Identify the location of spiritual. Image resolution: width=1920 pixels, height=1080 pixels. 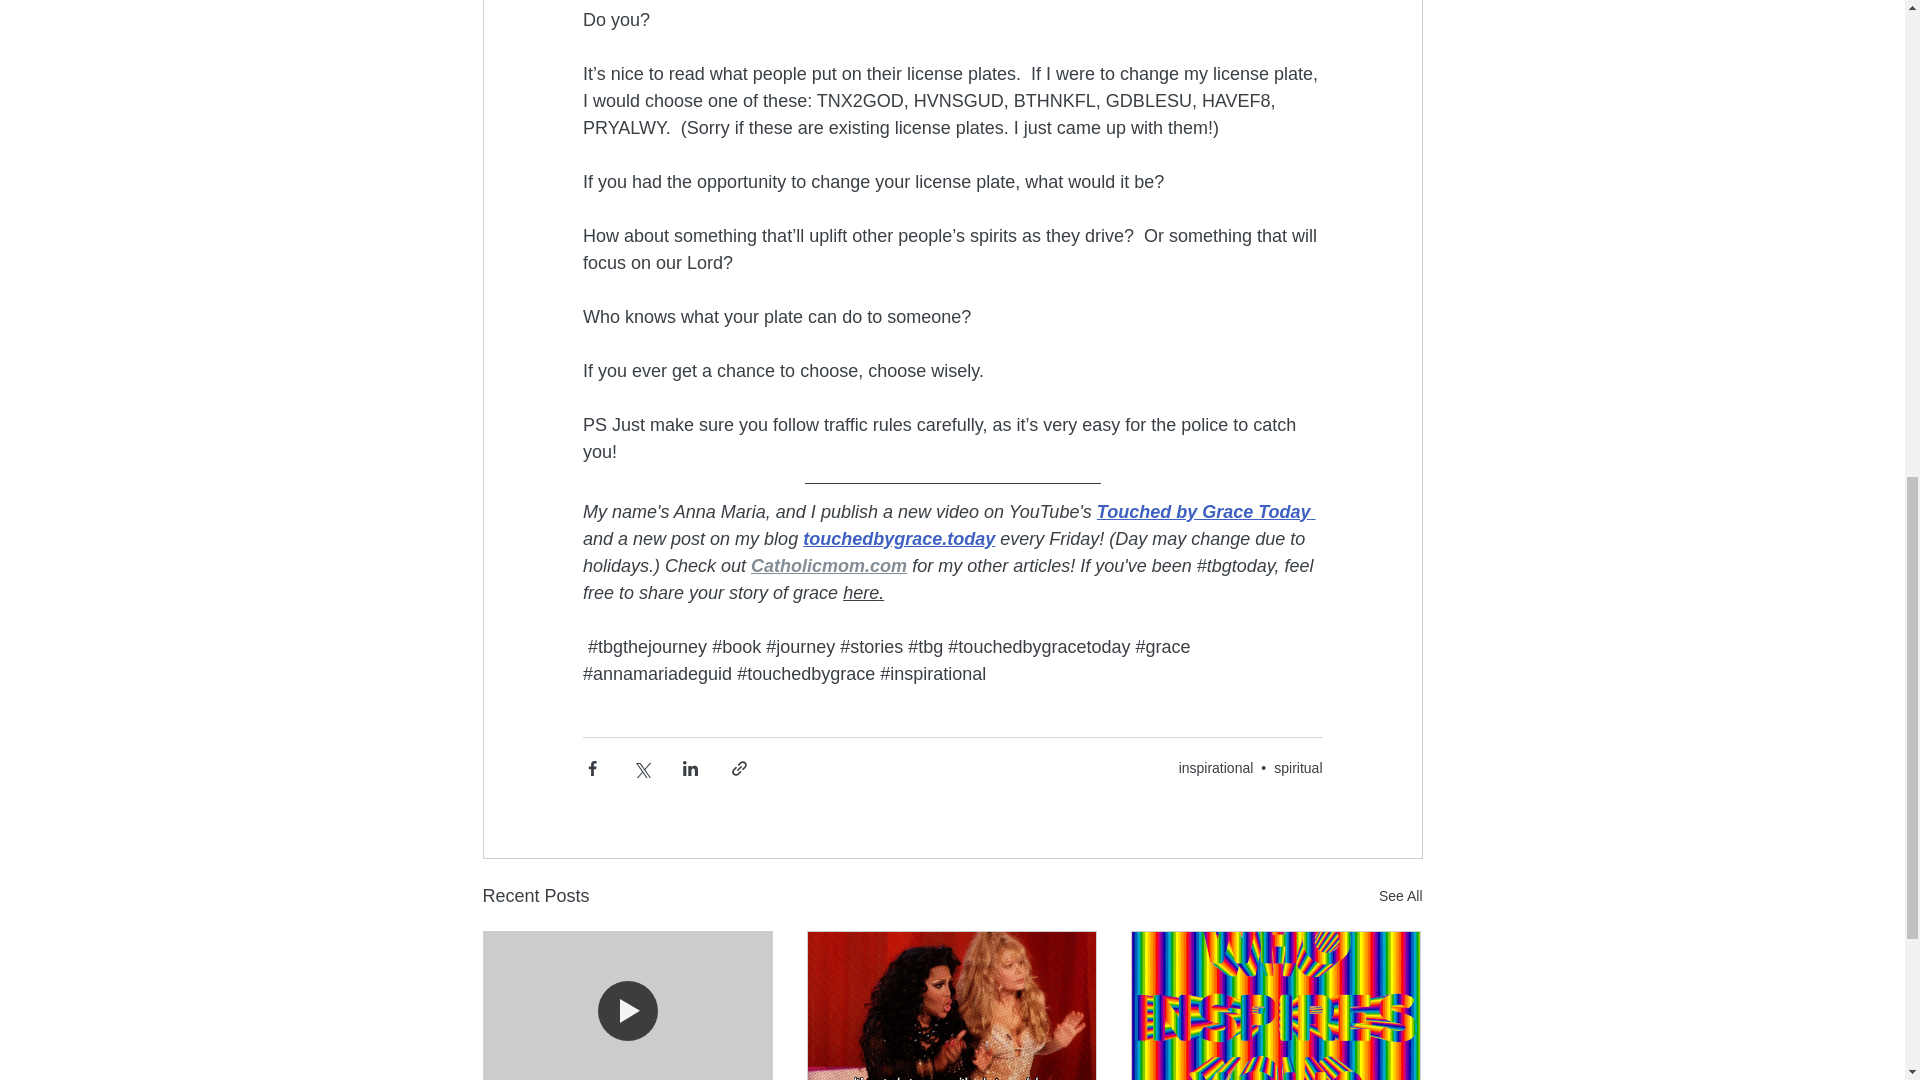
(1298, 768).